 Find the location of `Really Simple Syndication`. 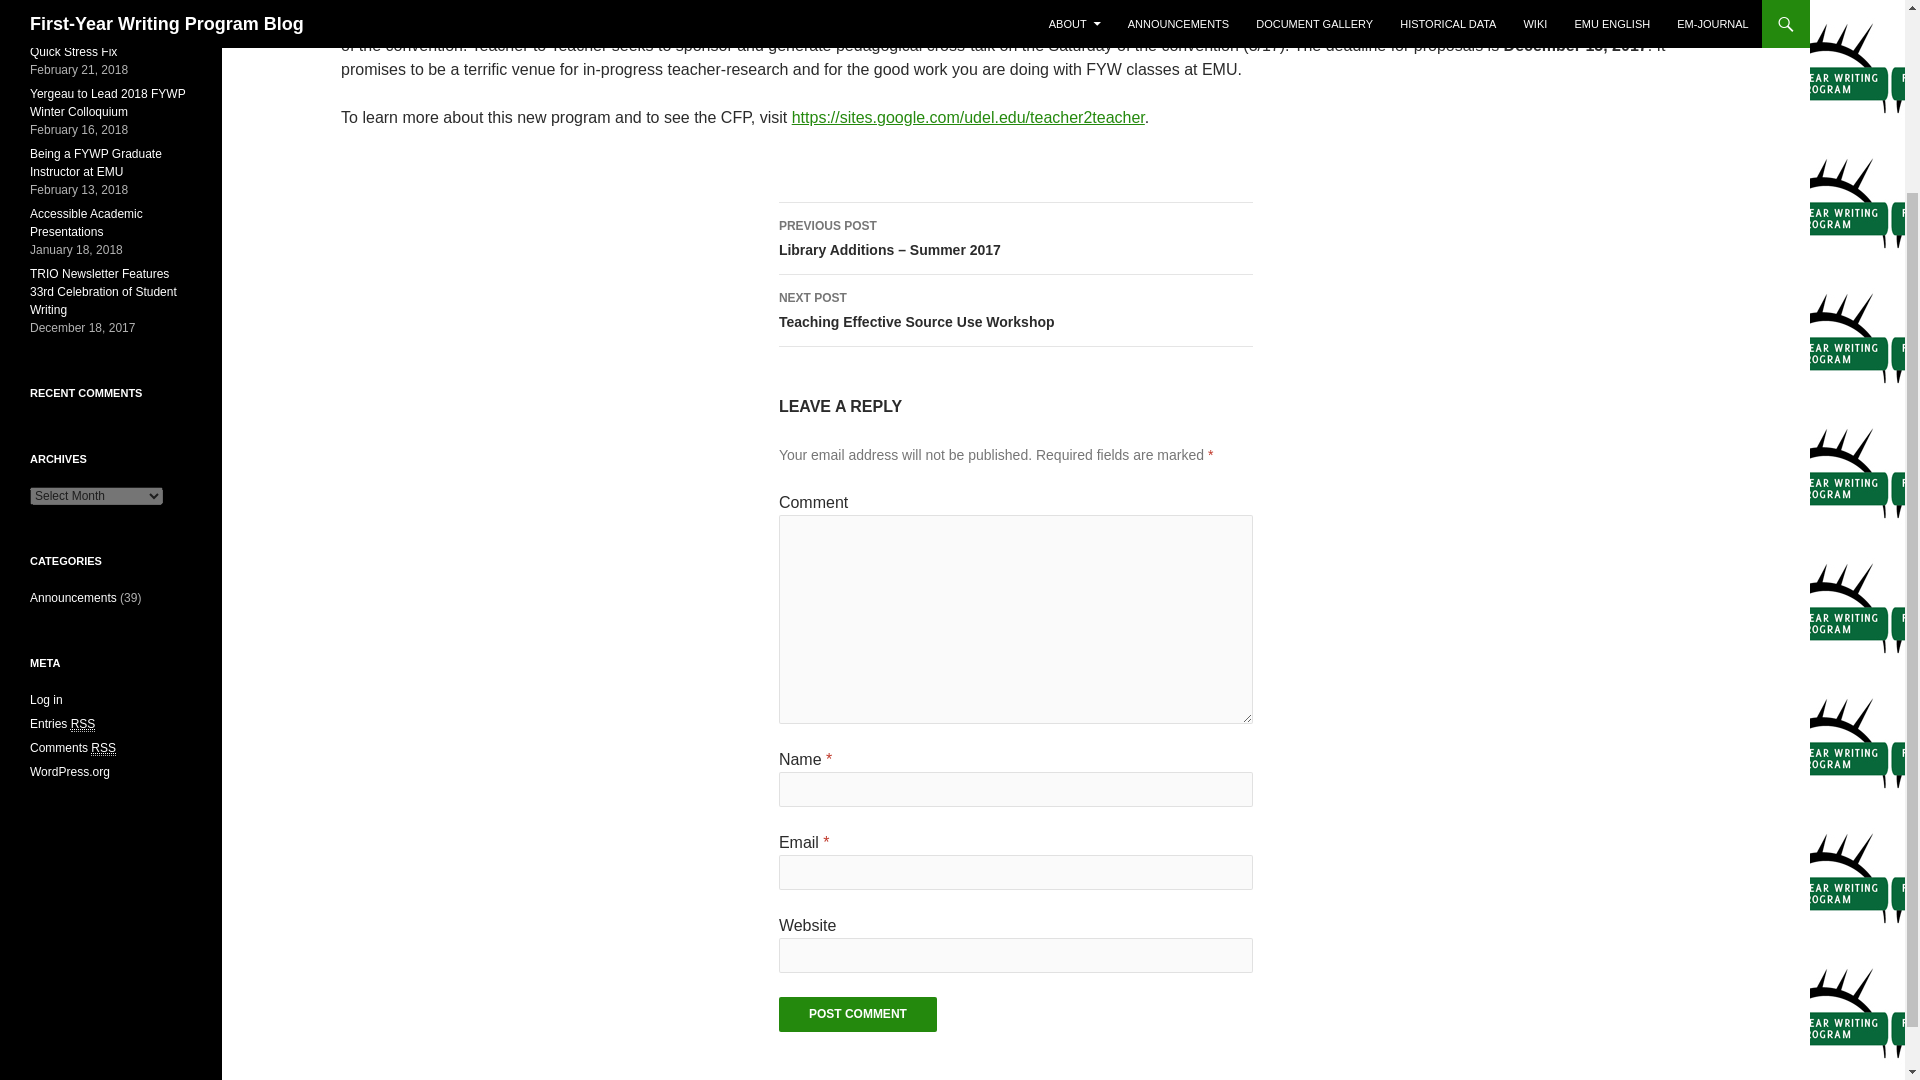

Really Simple Syndication is located at coordinates (107, 102).